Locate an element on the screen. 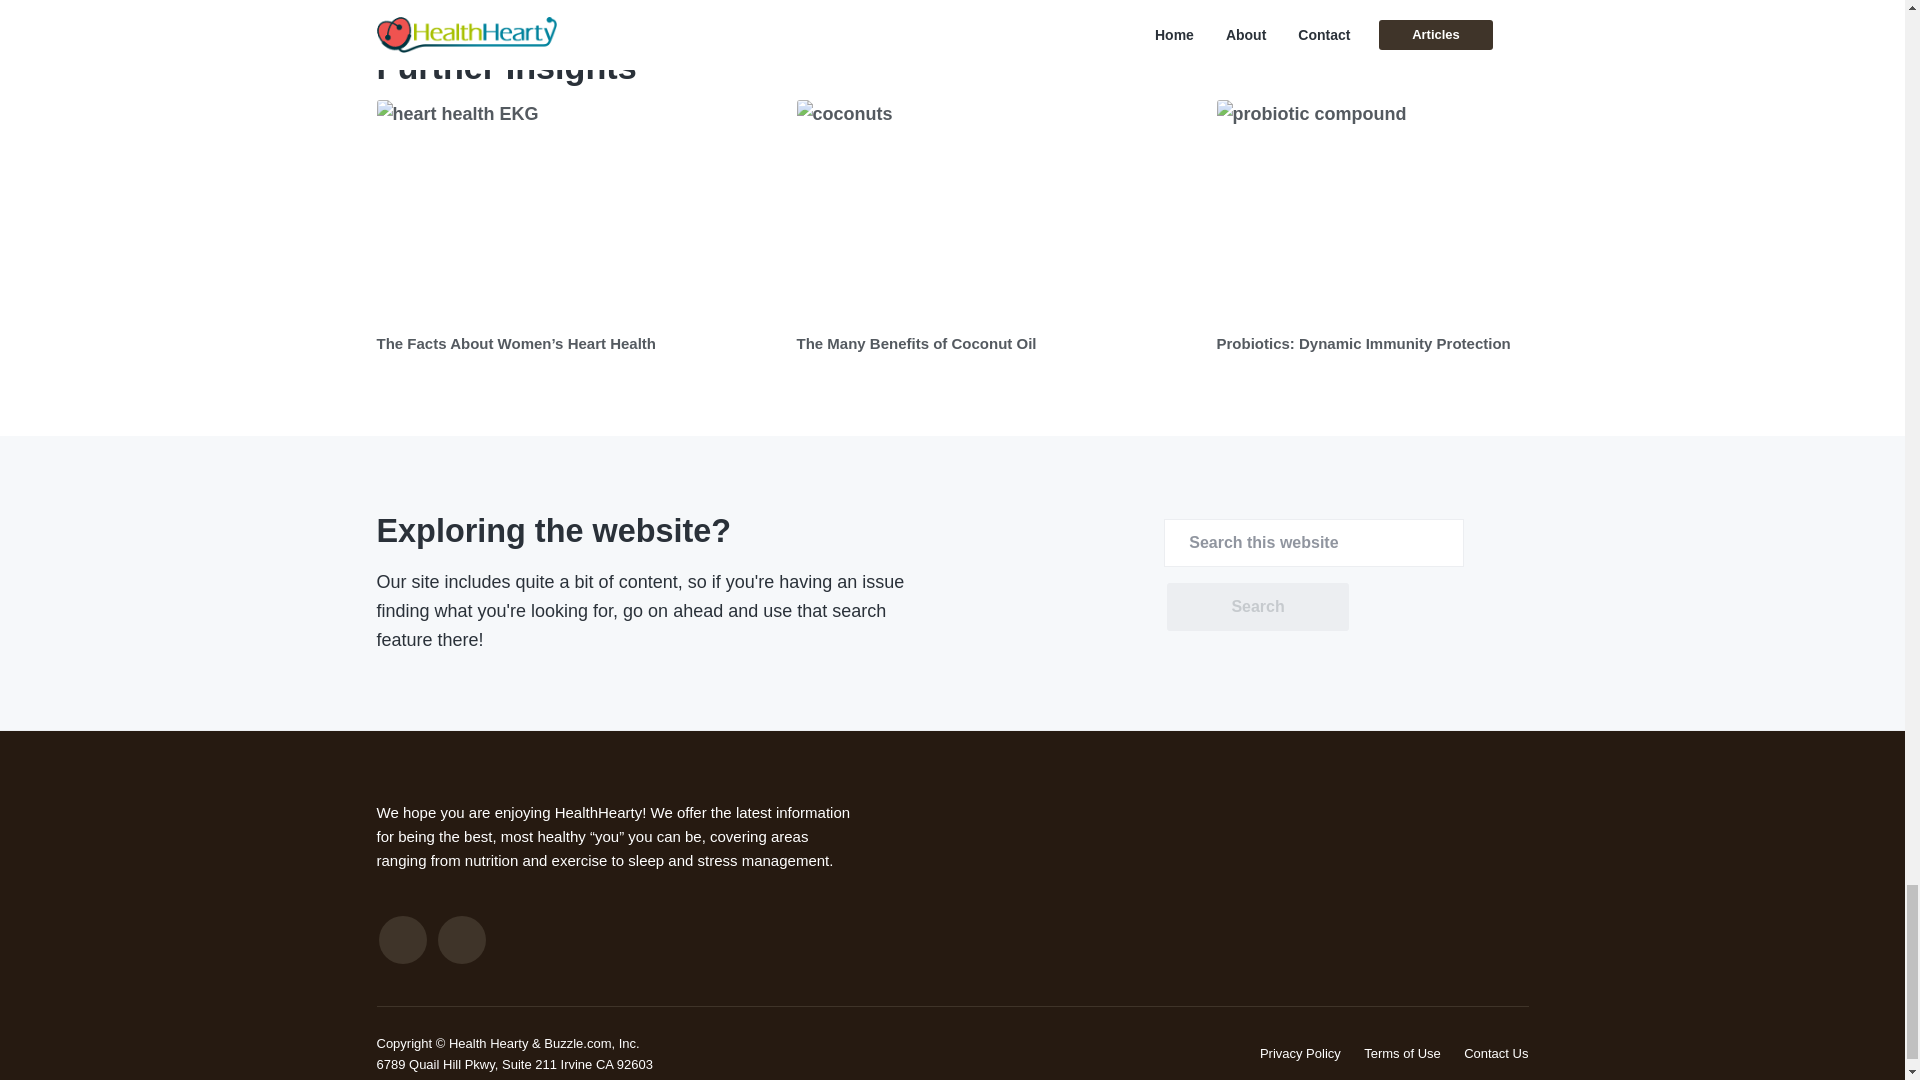 Image resolution: width=1920 pixels, height=1080 pixels. Permanent Link is located at coordinates (1416, 210).